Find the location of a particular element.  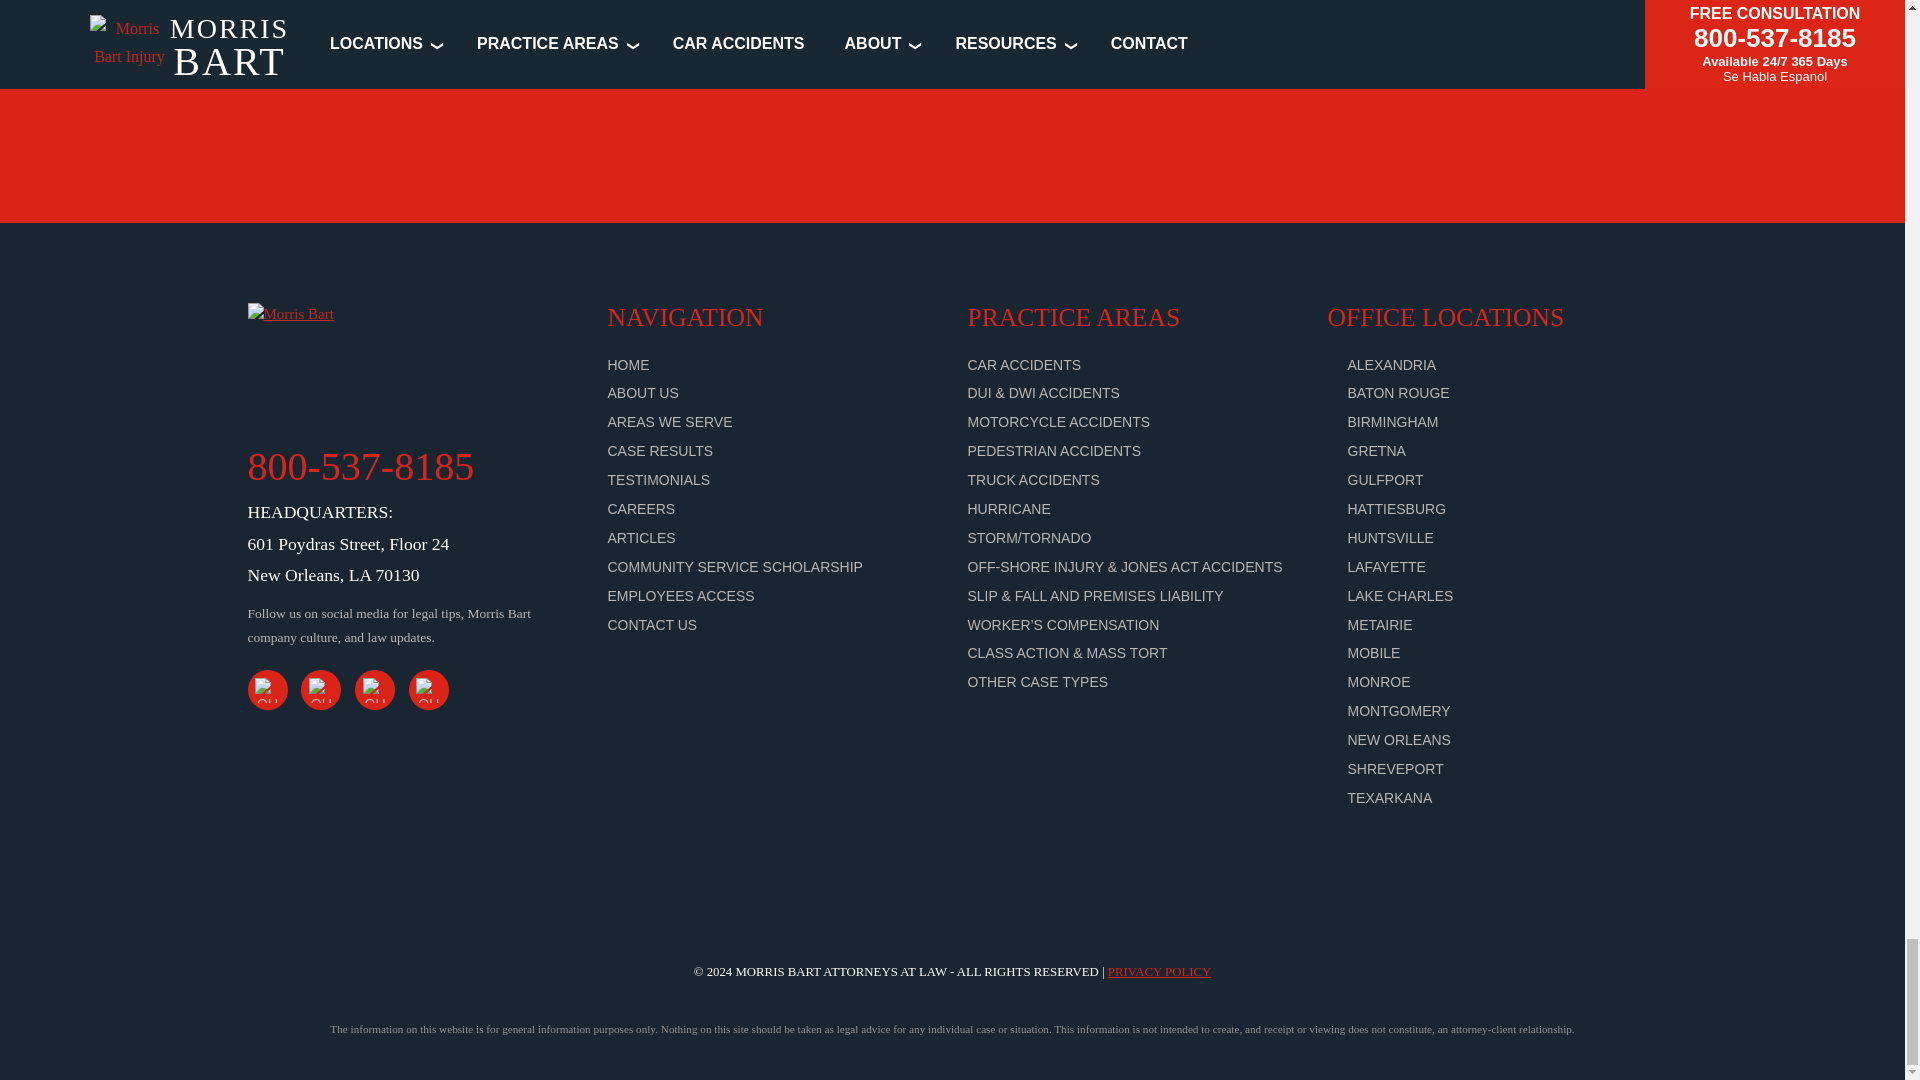

Areas We Serve is located at coordinates (670, 421).